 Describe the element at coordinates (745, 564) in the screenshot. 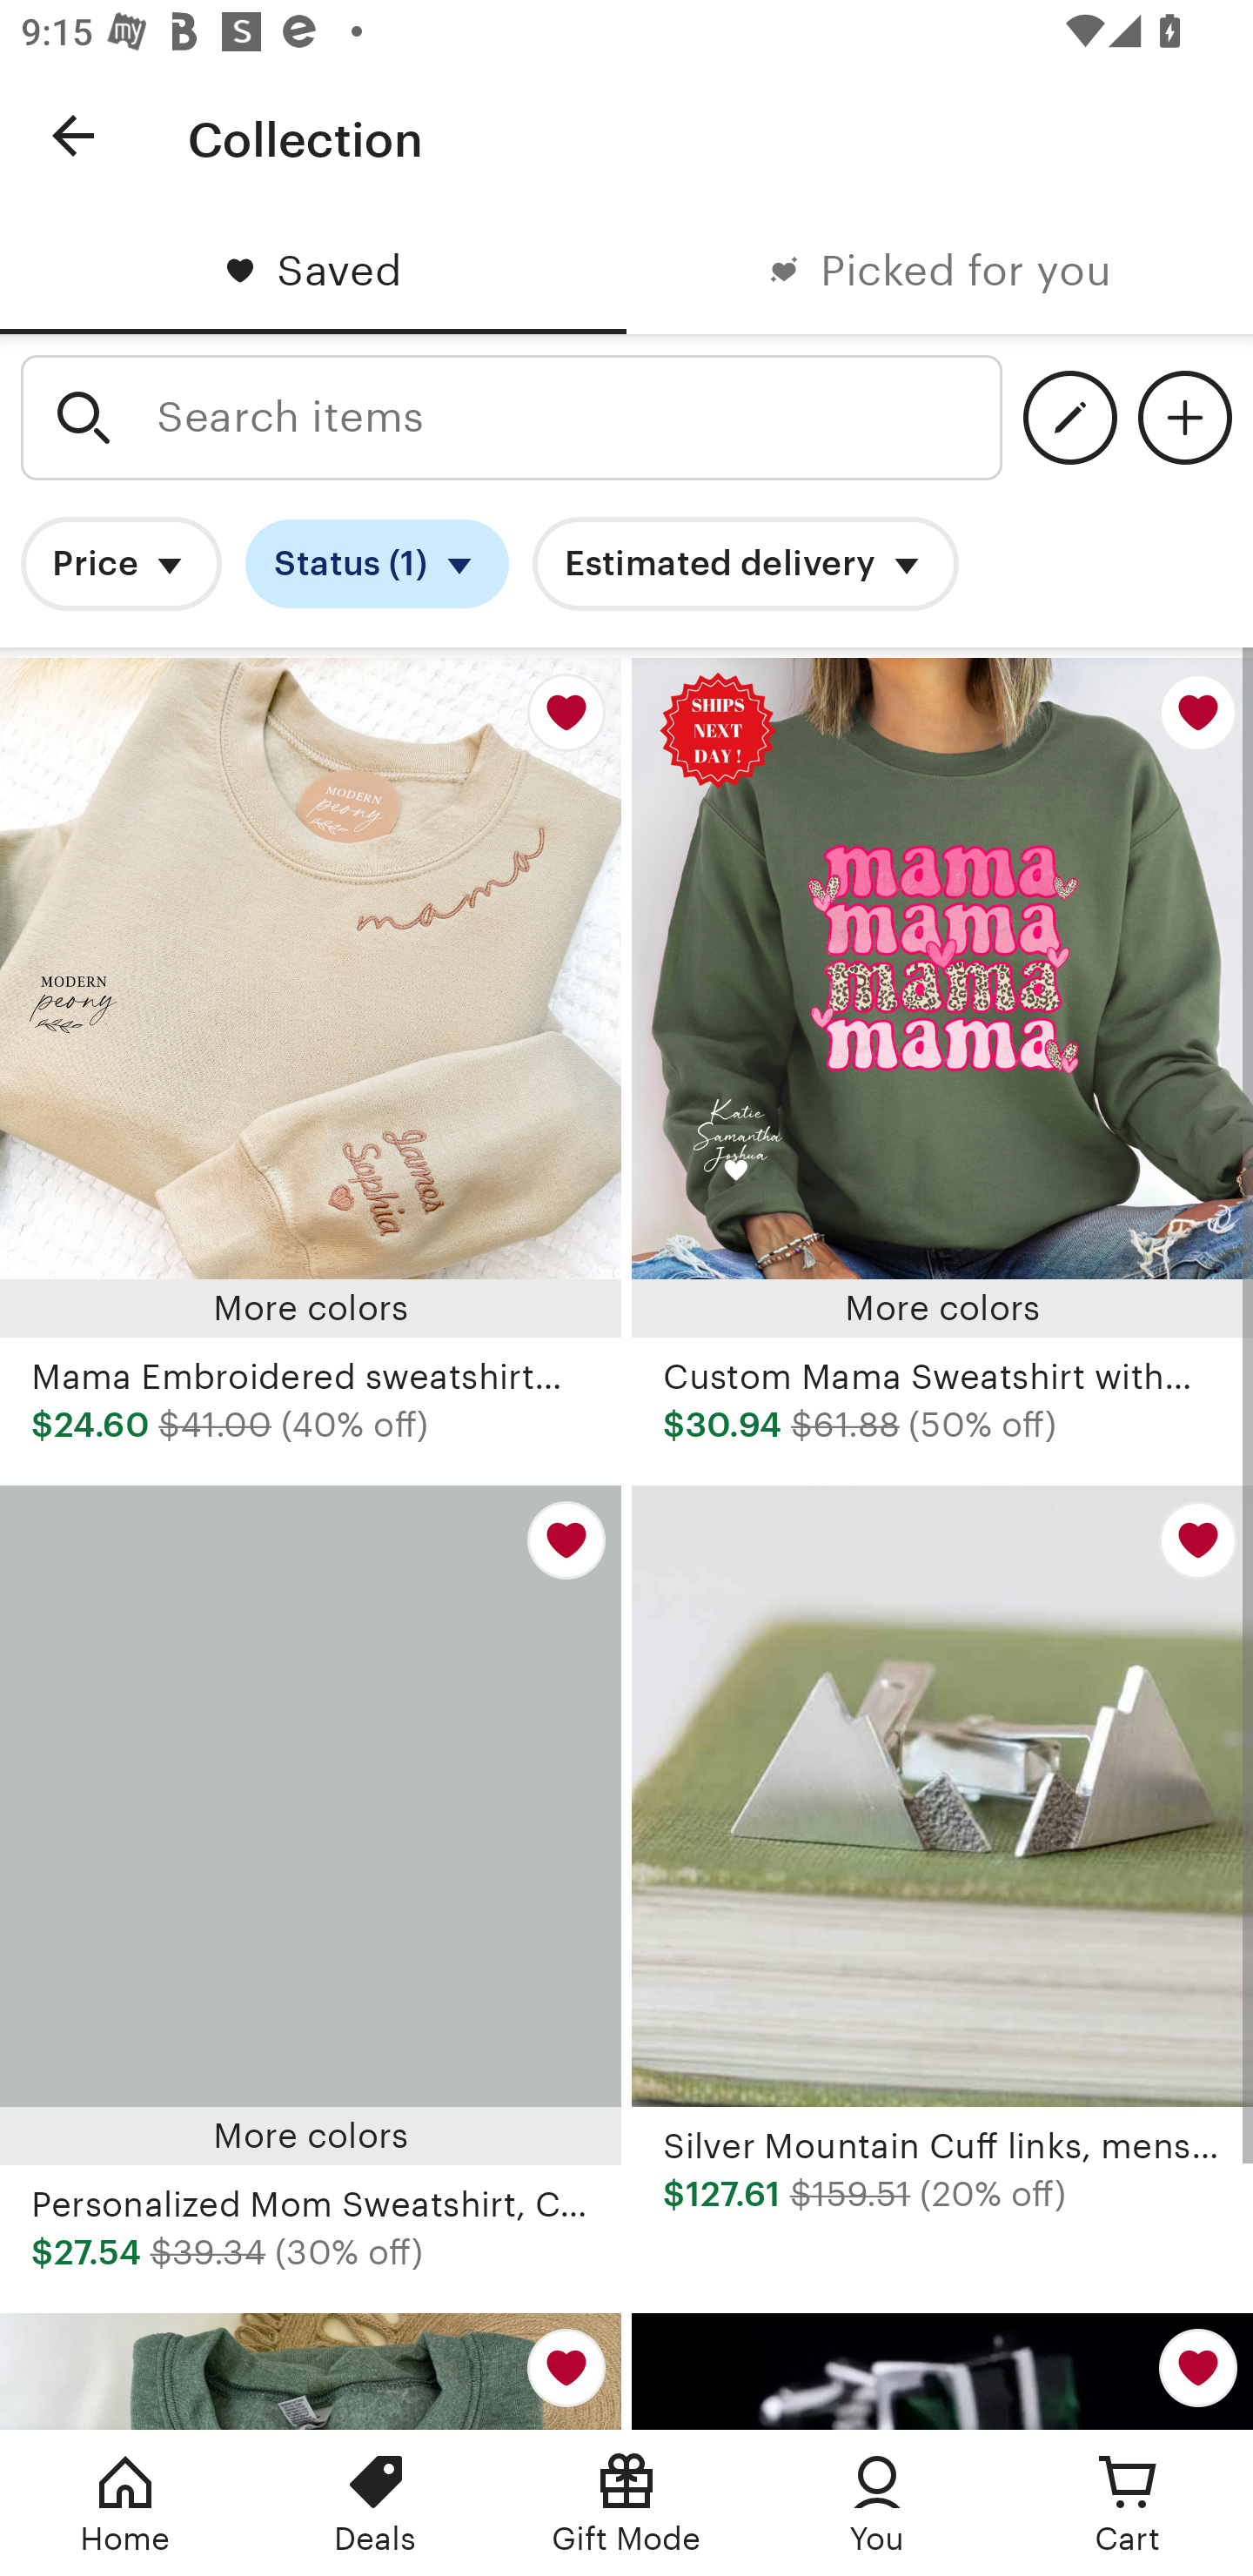

I see `Estimated delivery` at that location.